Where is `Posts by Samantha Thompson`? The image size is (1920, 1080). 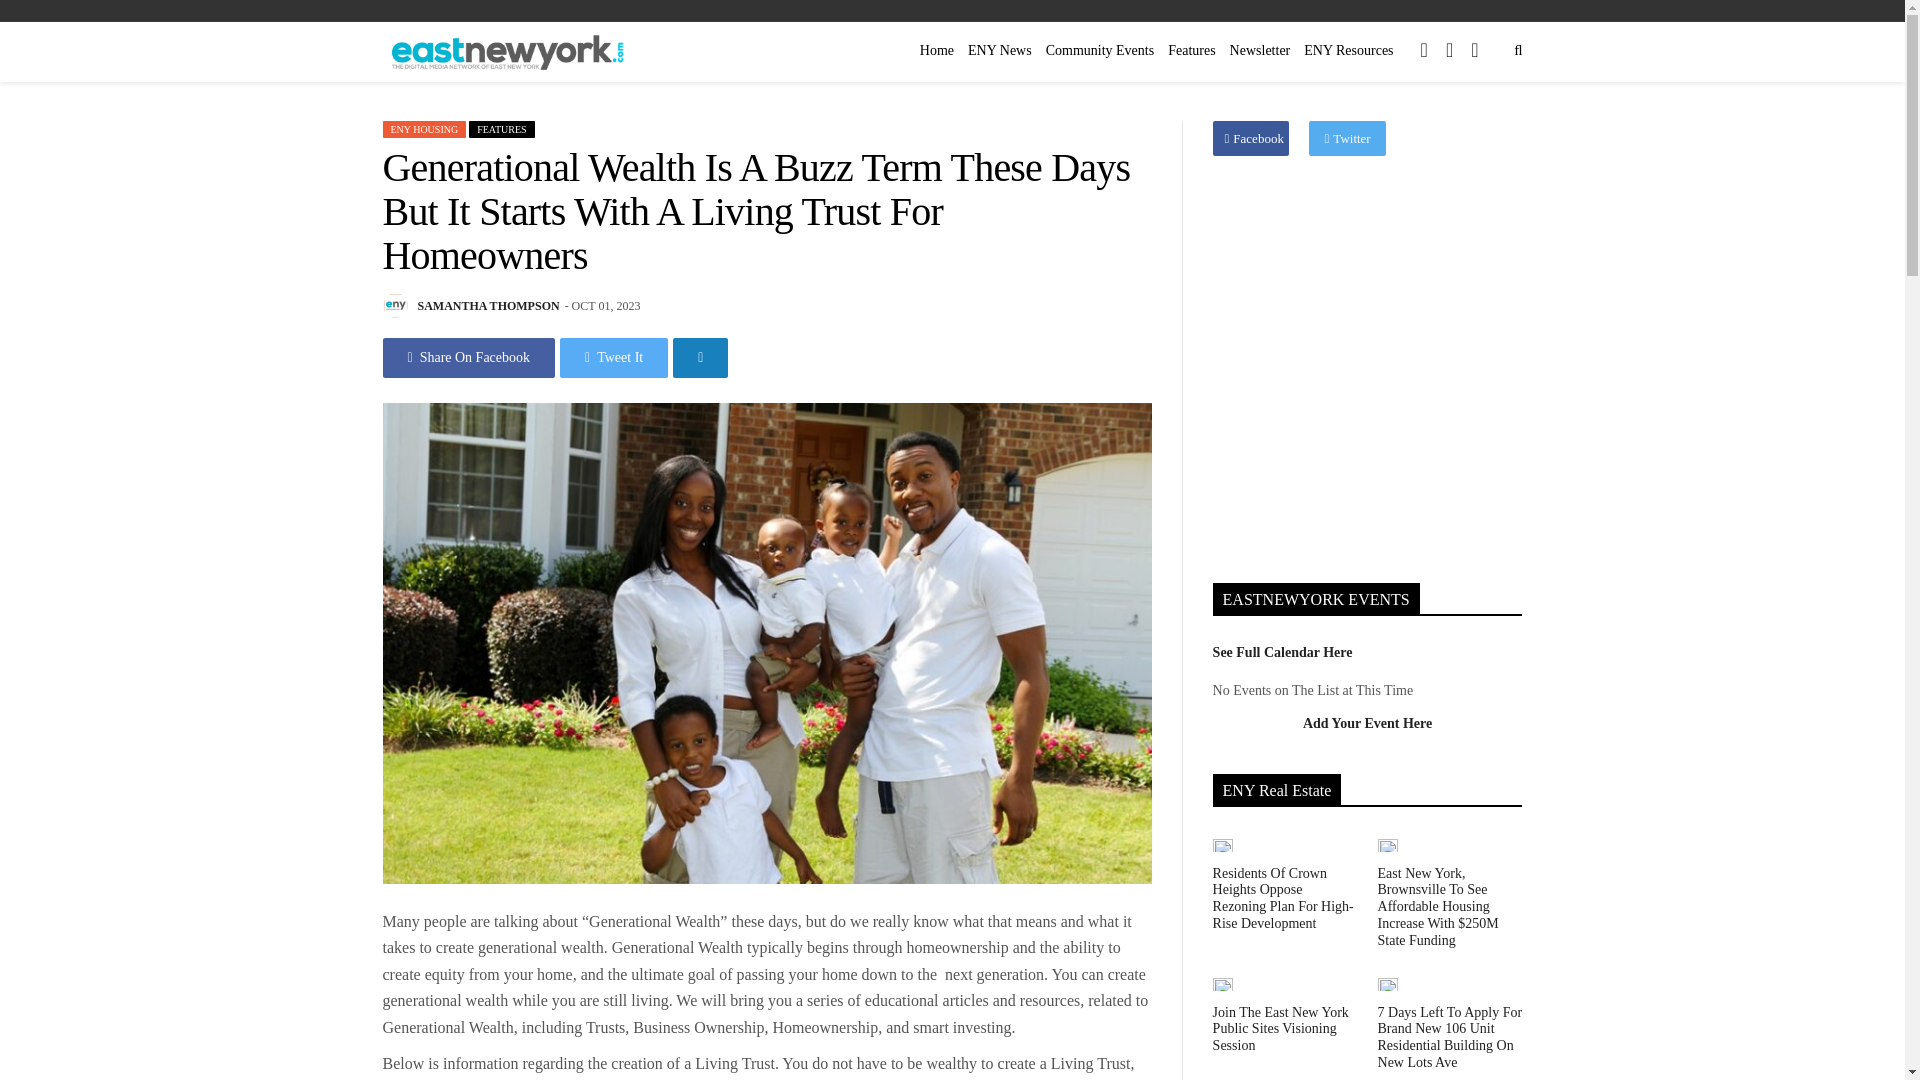 Posts by Samantha Thompson is located at coordinates (489, 306).